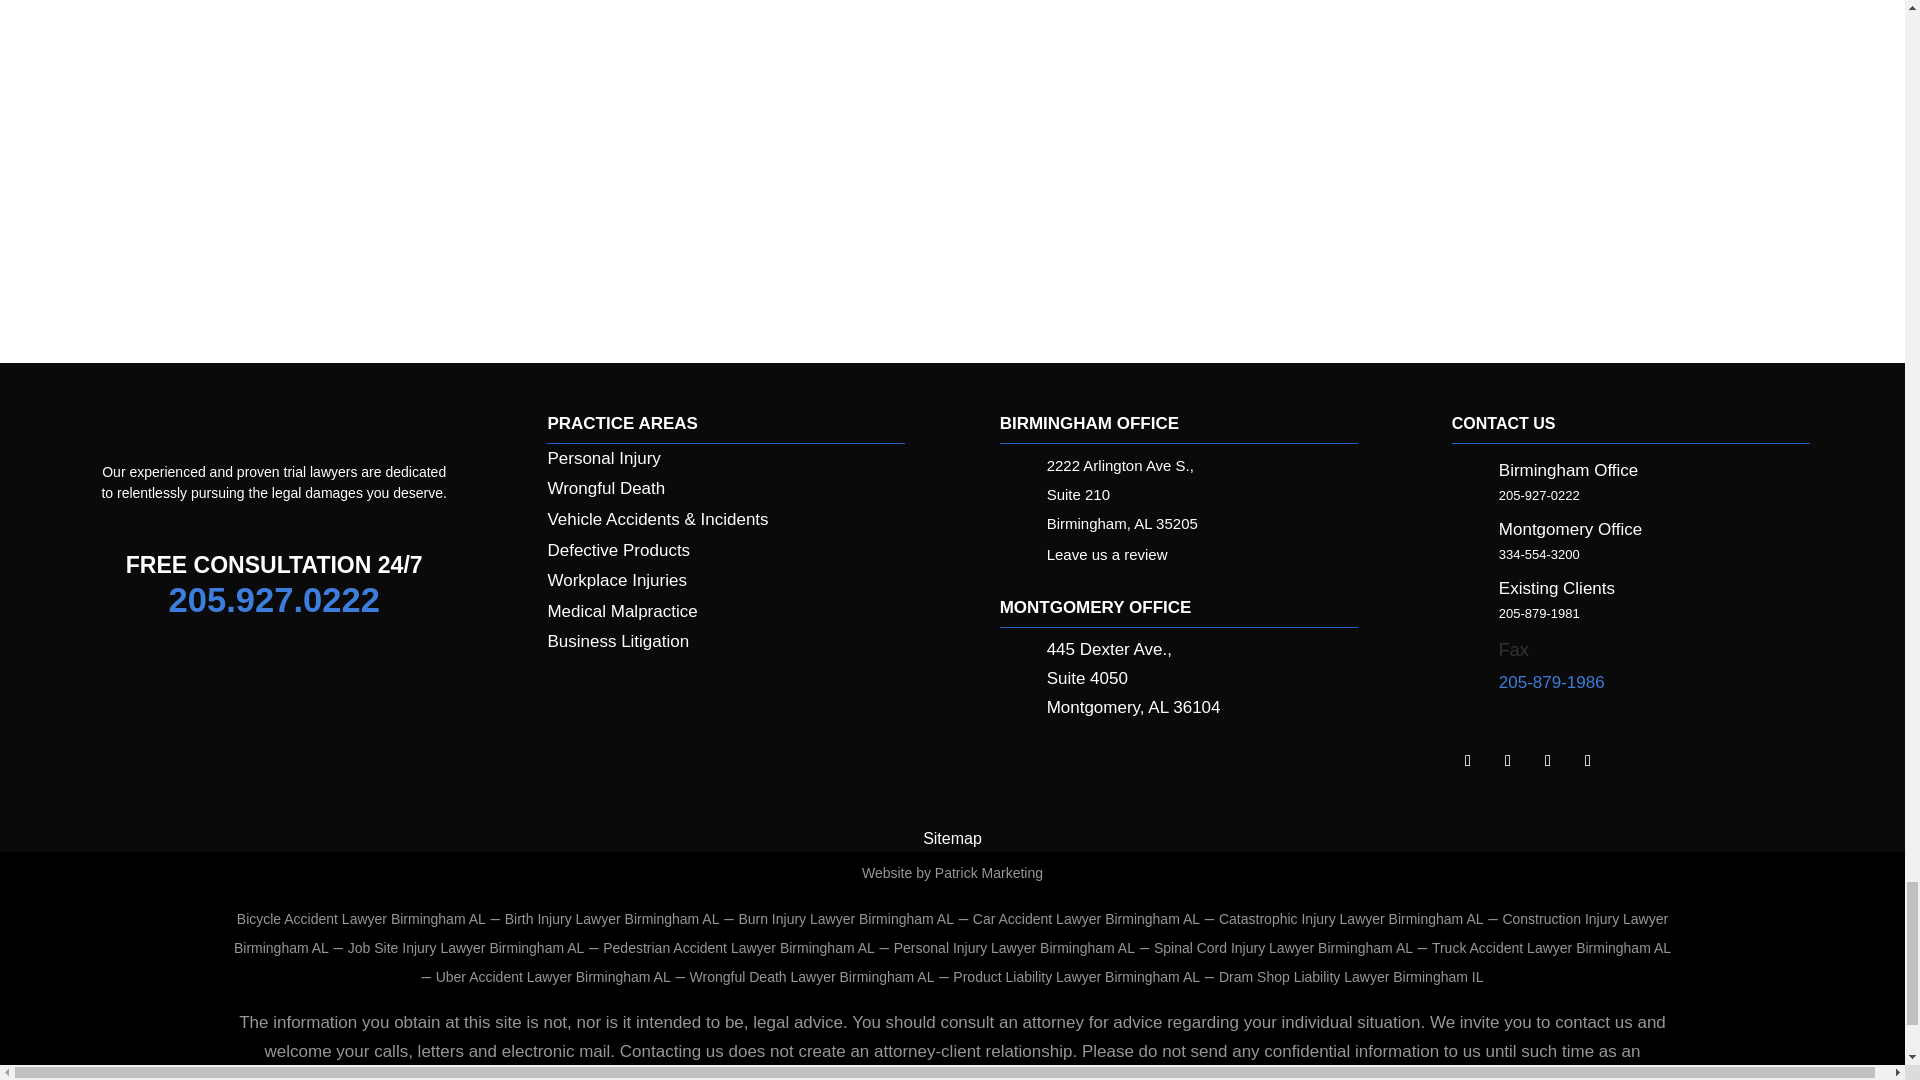 Image resolution: width=1920 pixels, height=1080 pixels. Describe the element at coordinates (1508, 760) in the screenshot. I see `Follow on Facebook` at that location.